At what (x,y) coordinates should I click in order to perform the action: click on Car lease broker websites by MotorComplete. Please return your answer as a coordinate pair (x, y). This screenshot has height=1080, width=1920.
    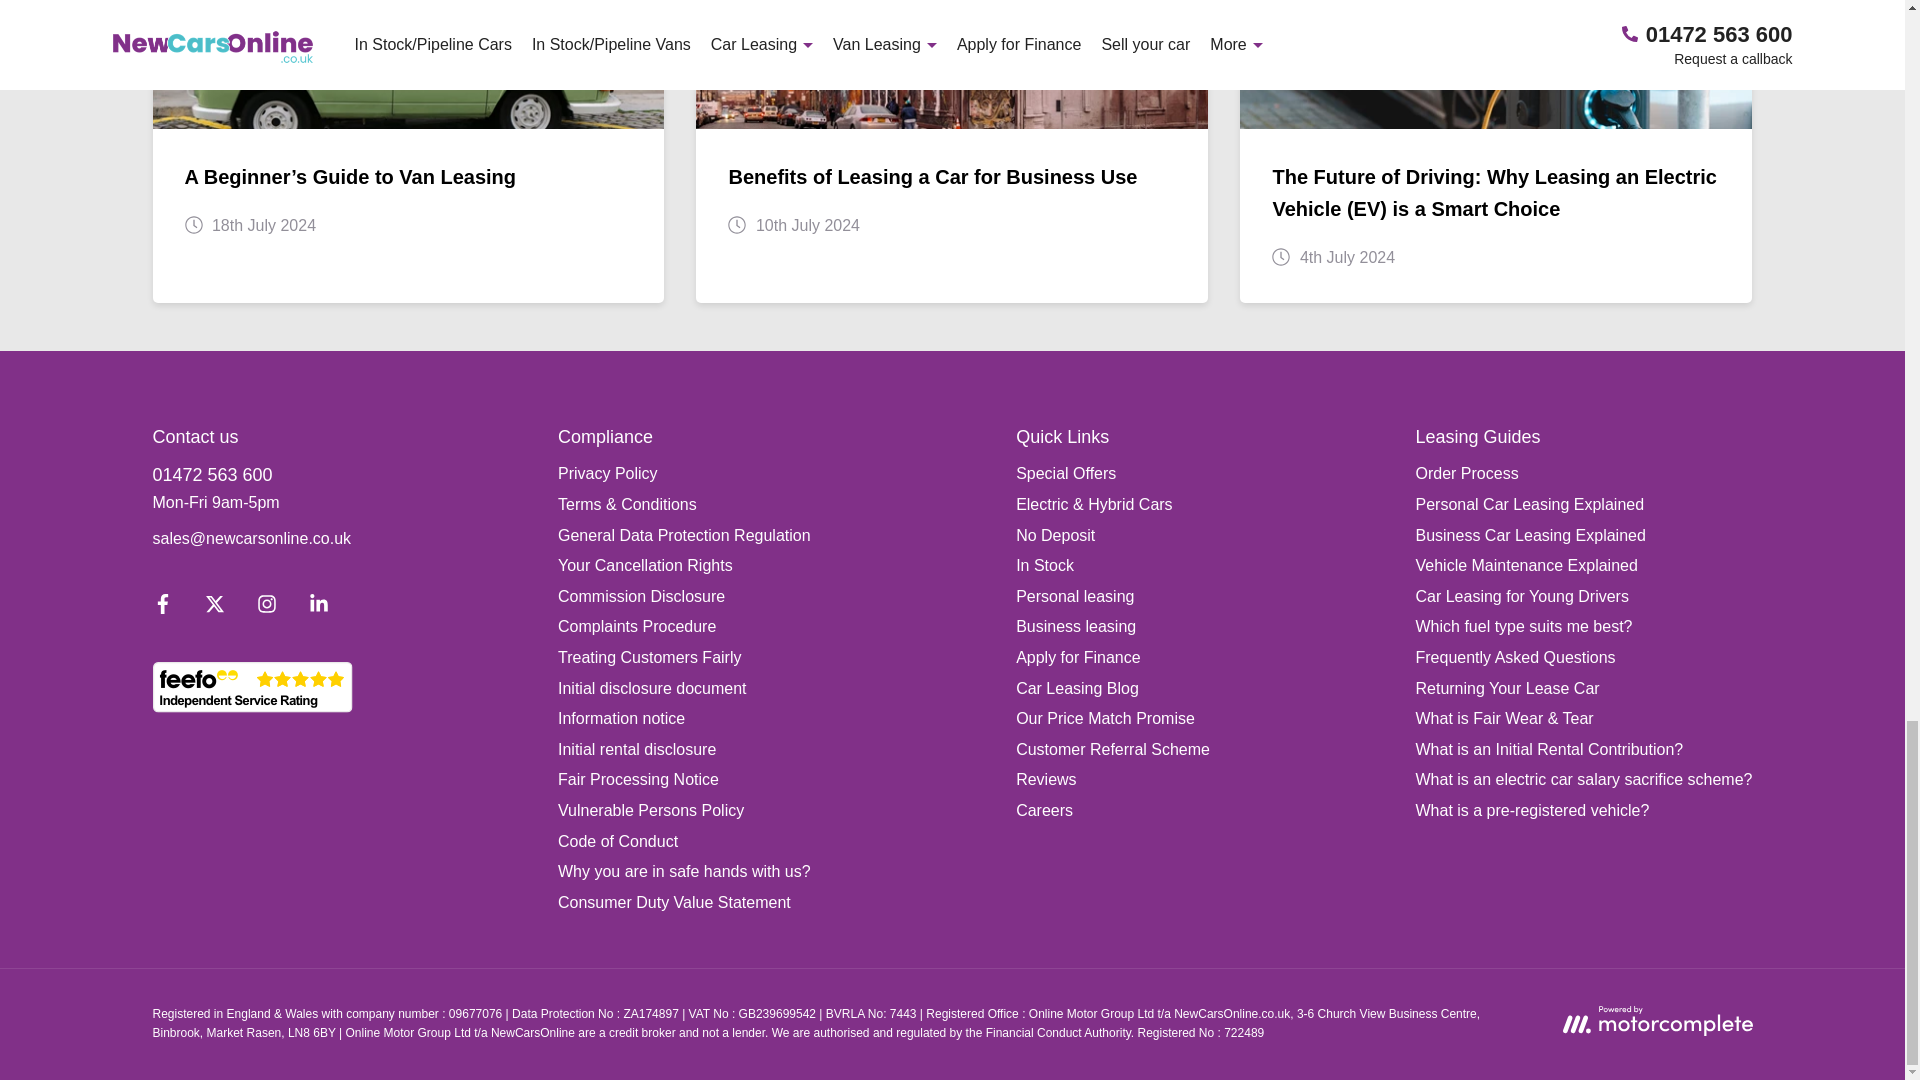
    Looking at the image, I should click on (1656, 1020).